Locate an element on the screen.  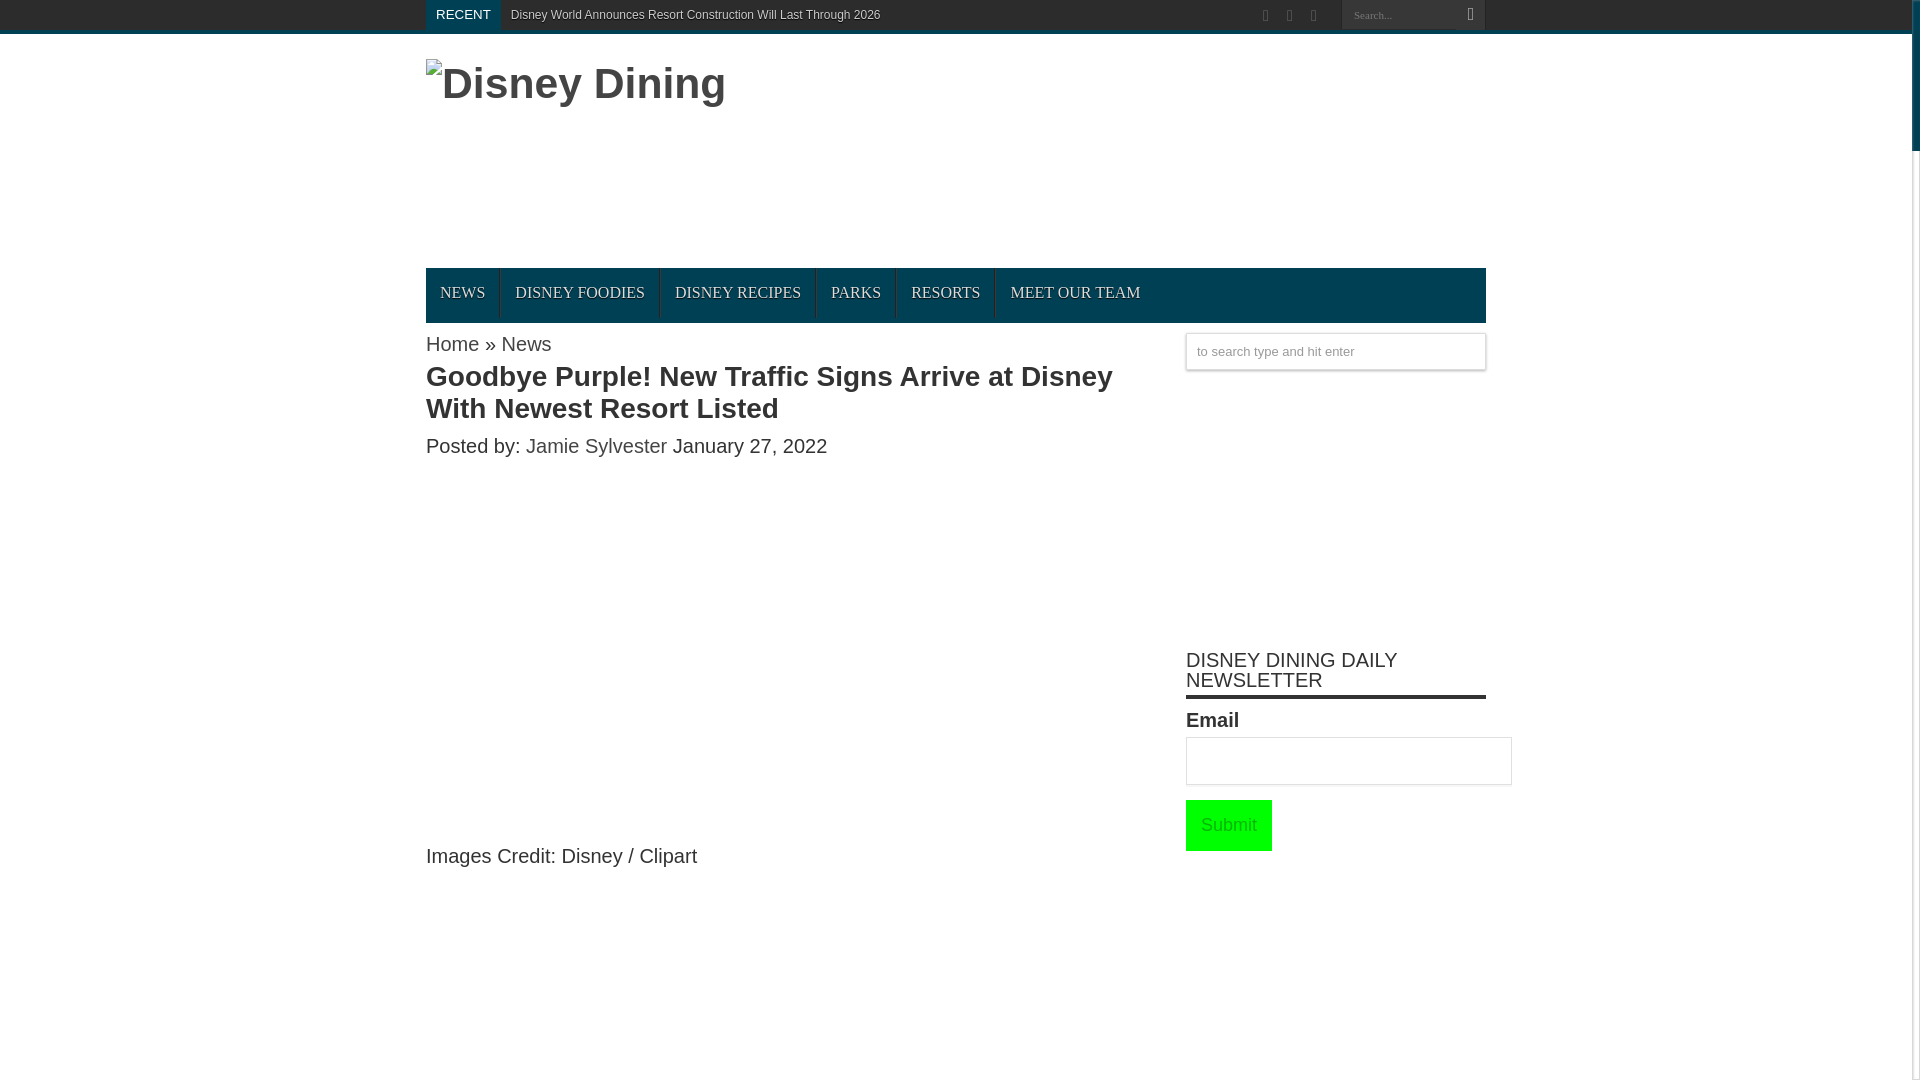
Jamie Sylvester is located at coordinates (600, 446).